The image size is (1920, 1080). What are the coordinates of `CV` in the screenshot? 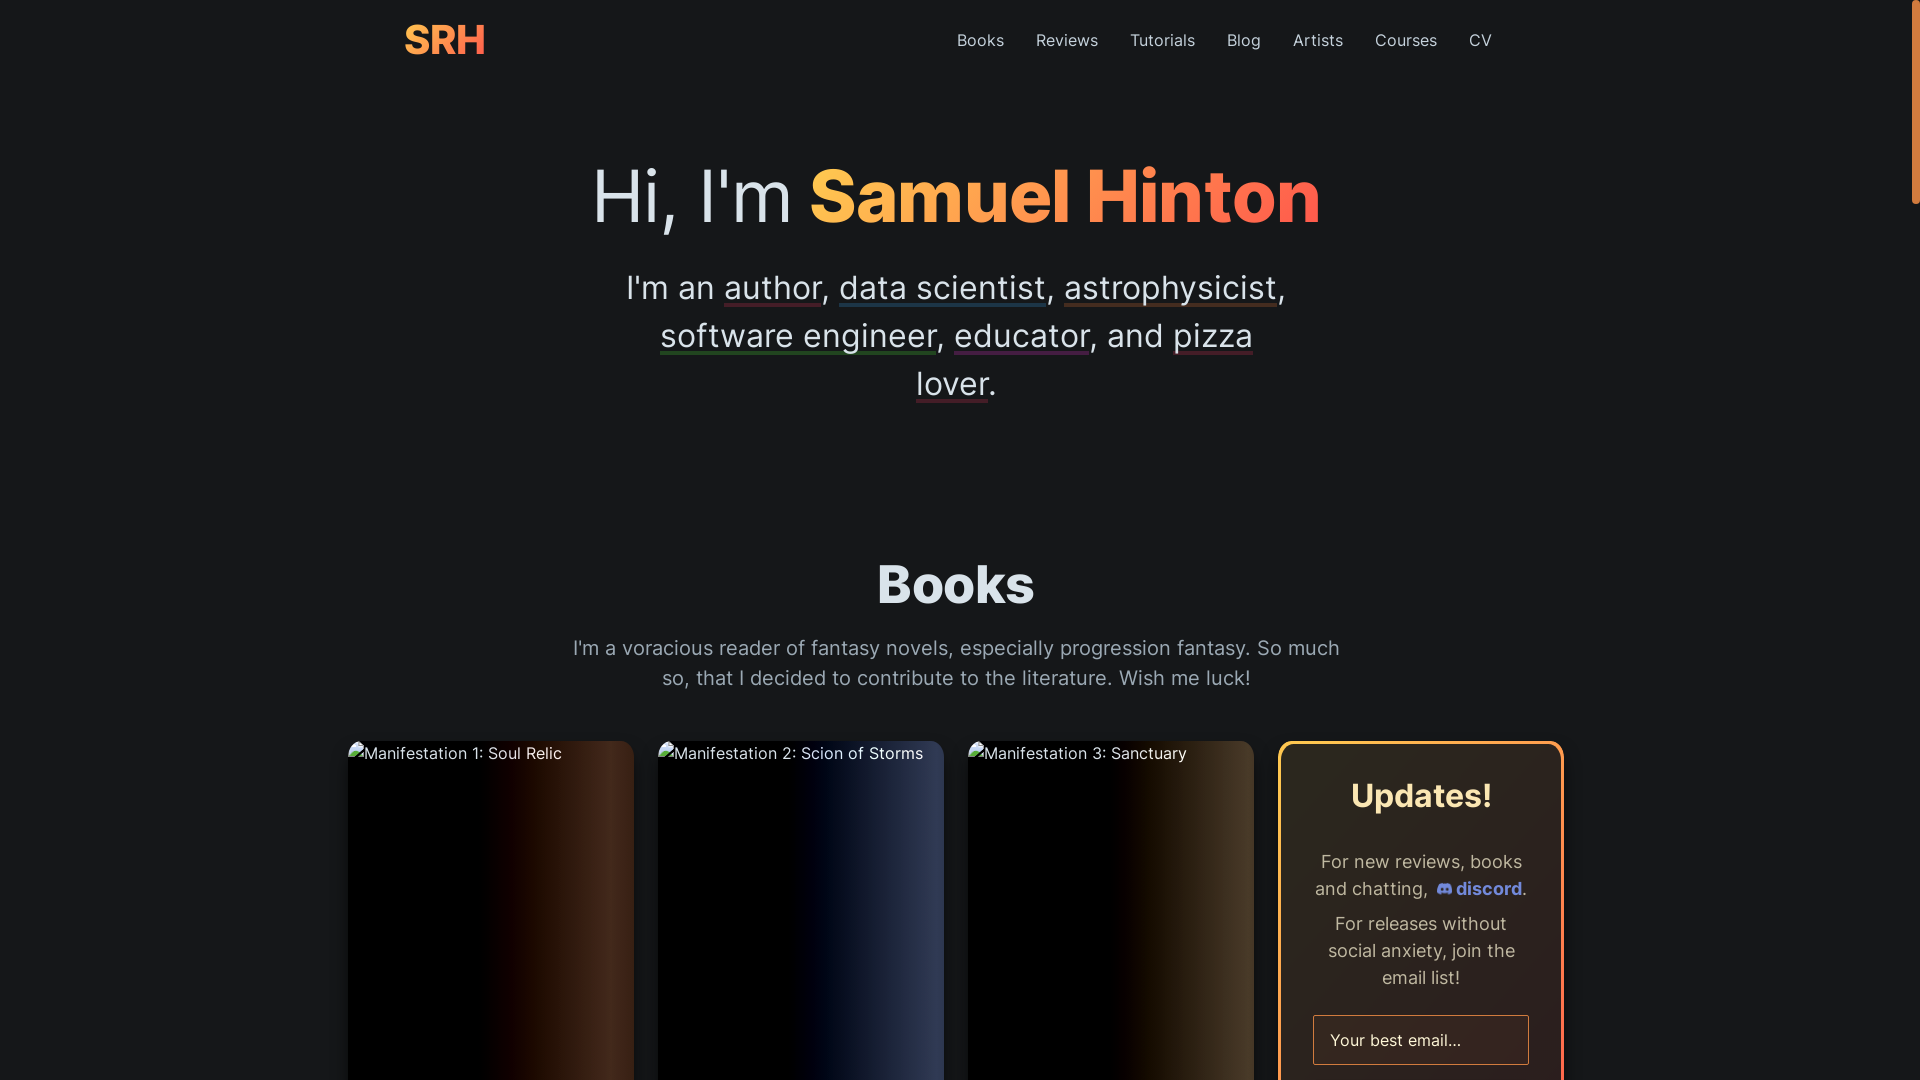 It's located at (1480, 40).